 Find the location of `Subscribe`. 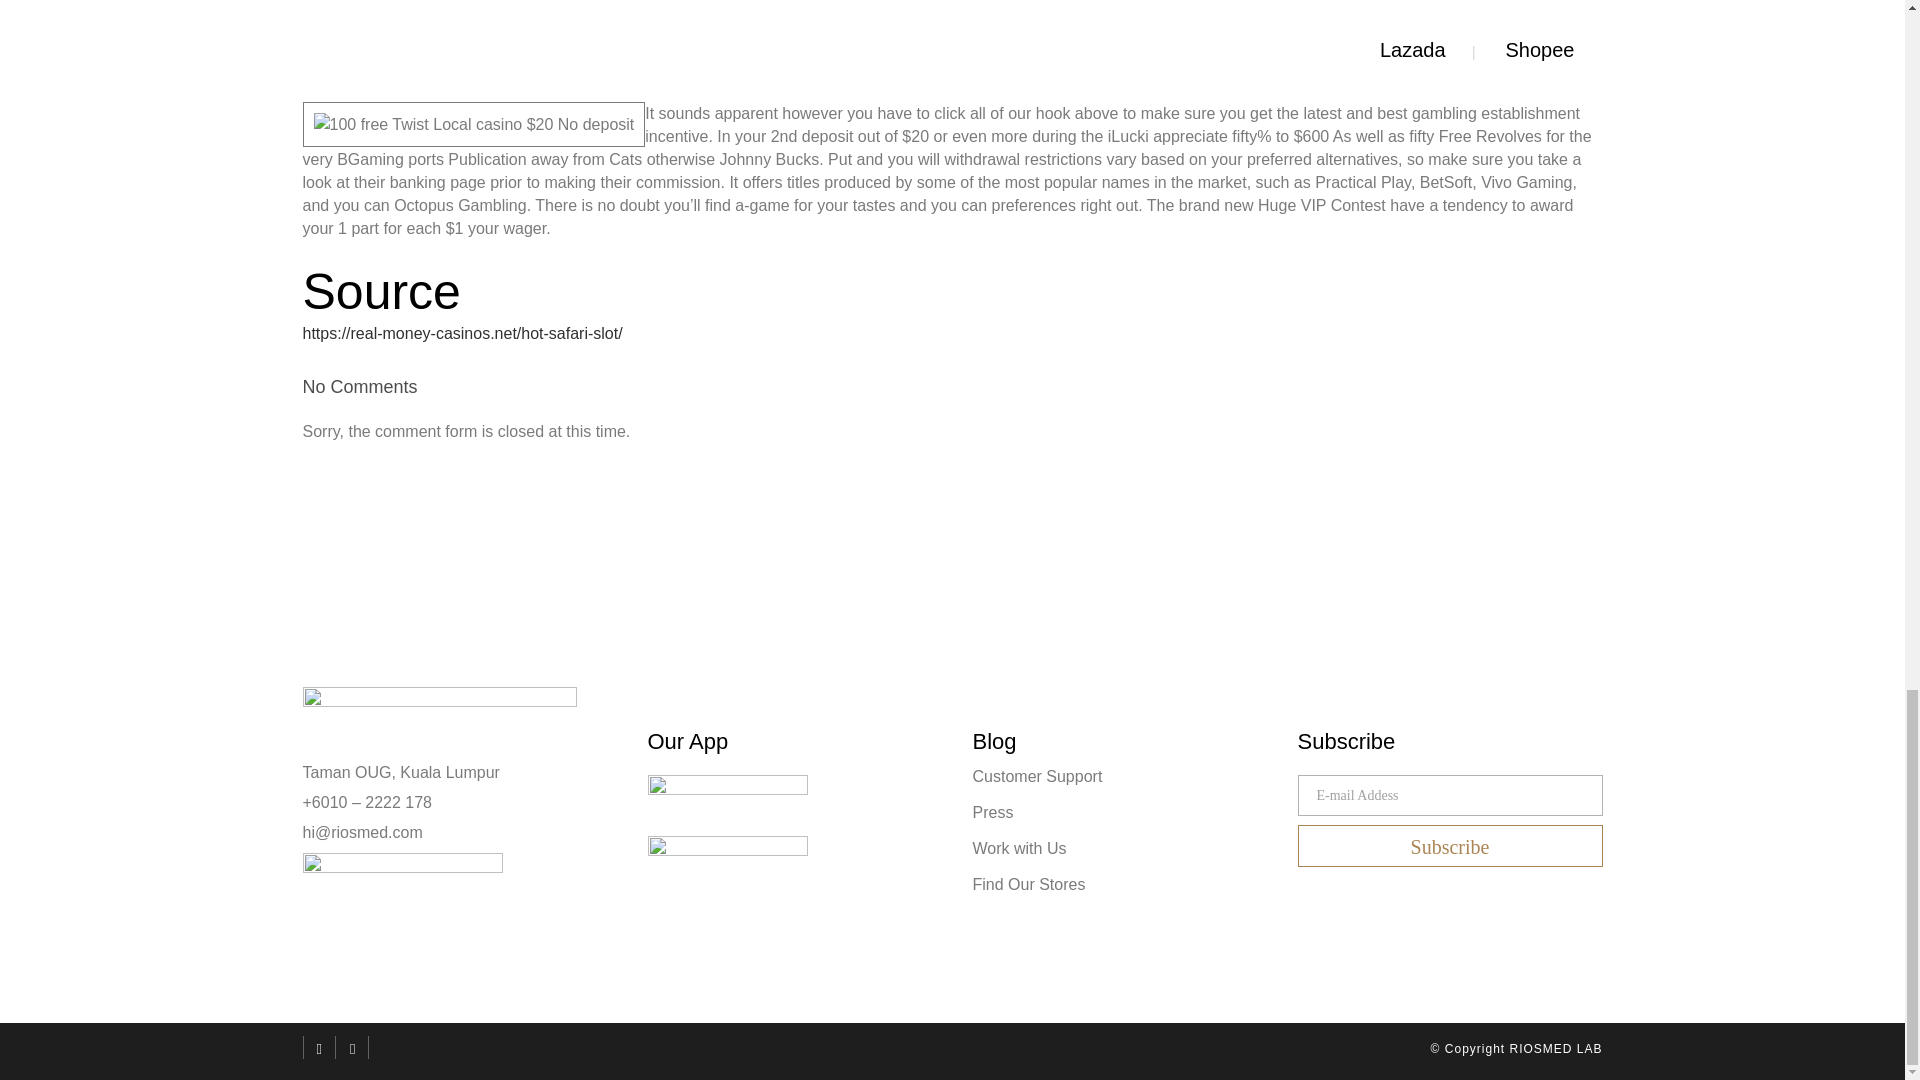

Subscribe is located at coordinates (1450, 846).